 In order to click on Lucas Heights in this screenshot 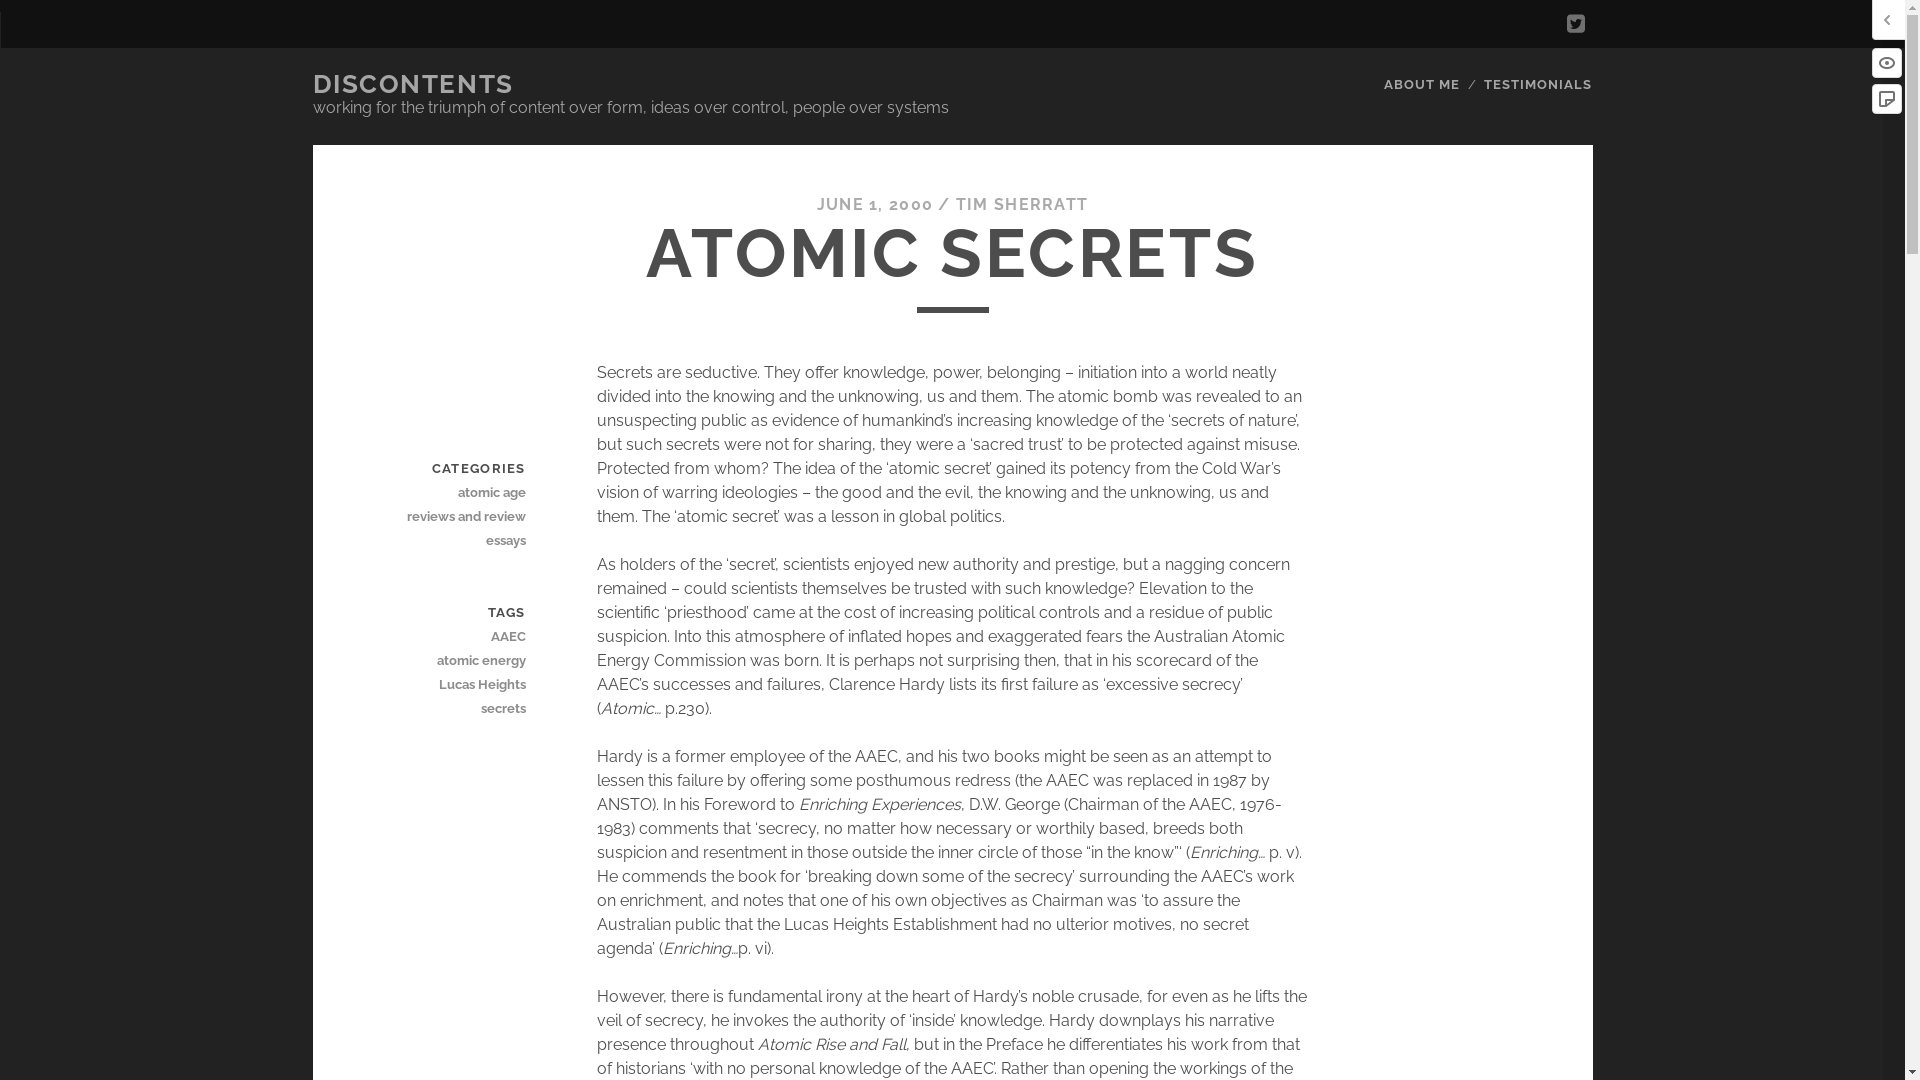, I will do `click(455, 685)`.